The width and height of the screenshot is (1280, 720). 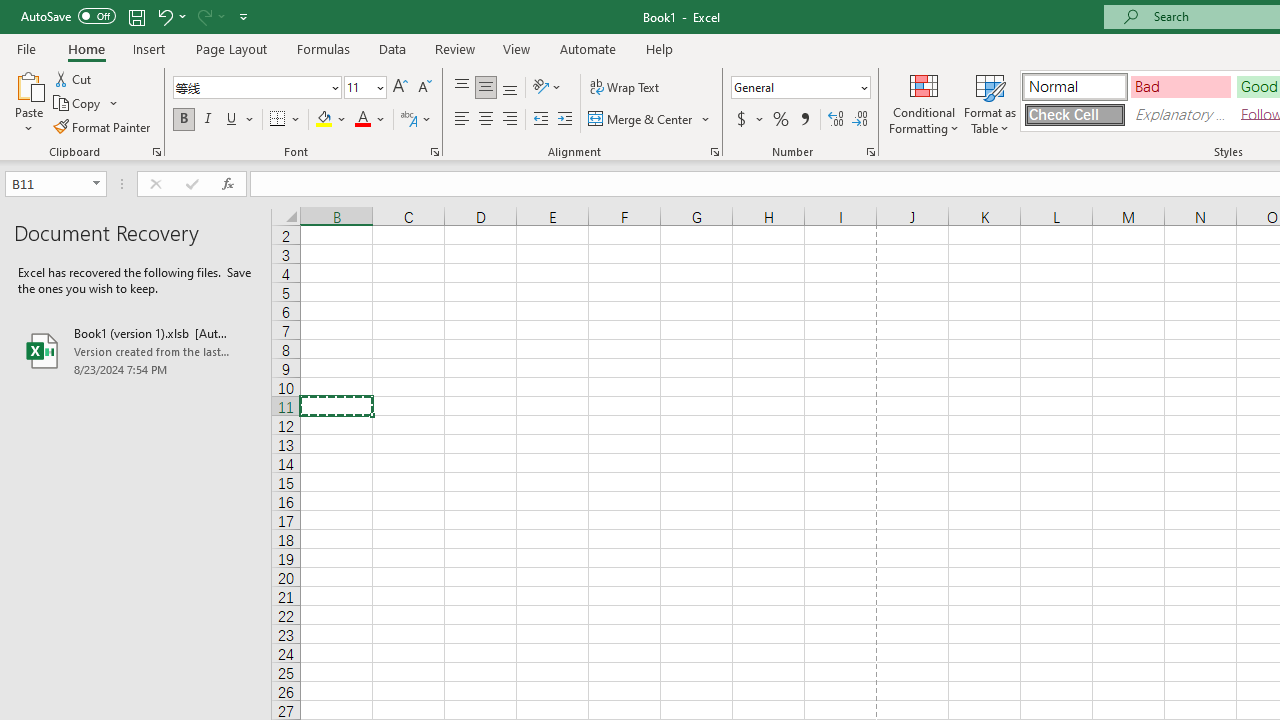 What do you see at coordinates (286, 120) in the screenshot?
I see `Borders` at bounding box center [286, 120].